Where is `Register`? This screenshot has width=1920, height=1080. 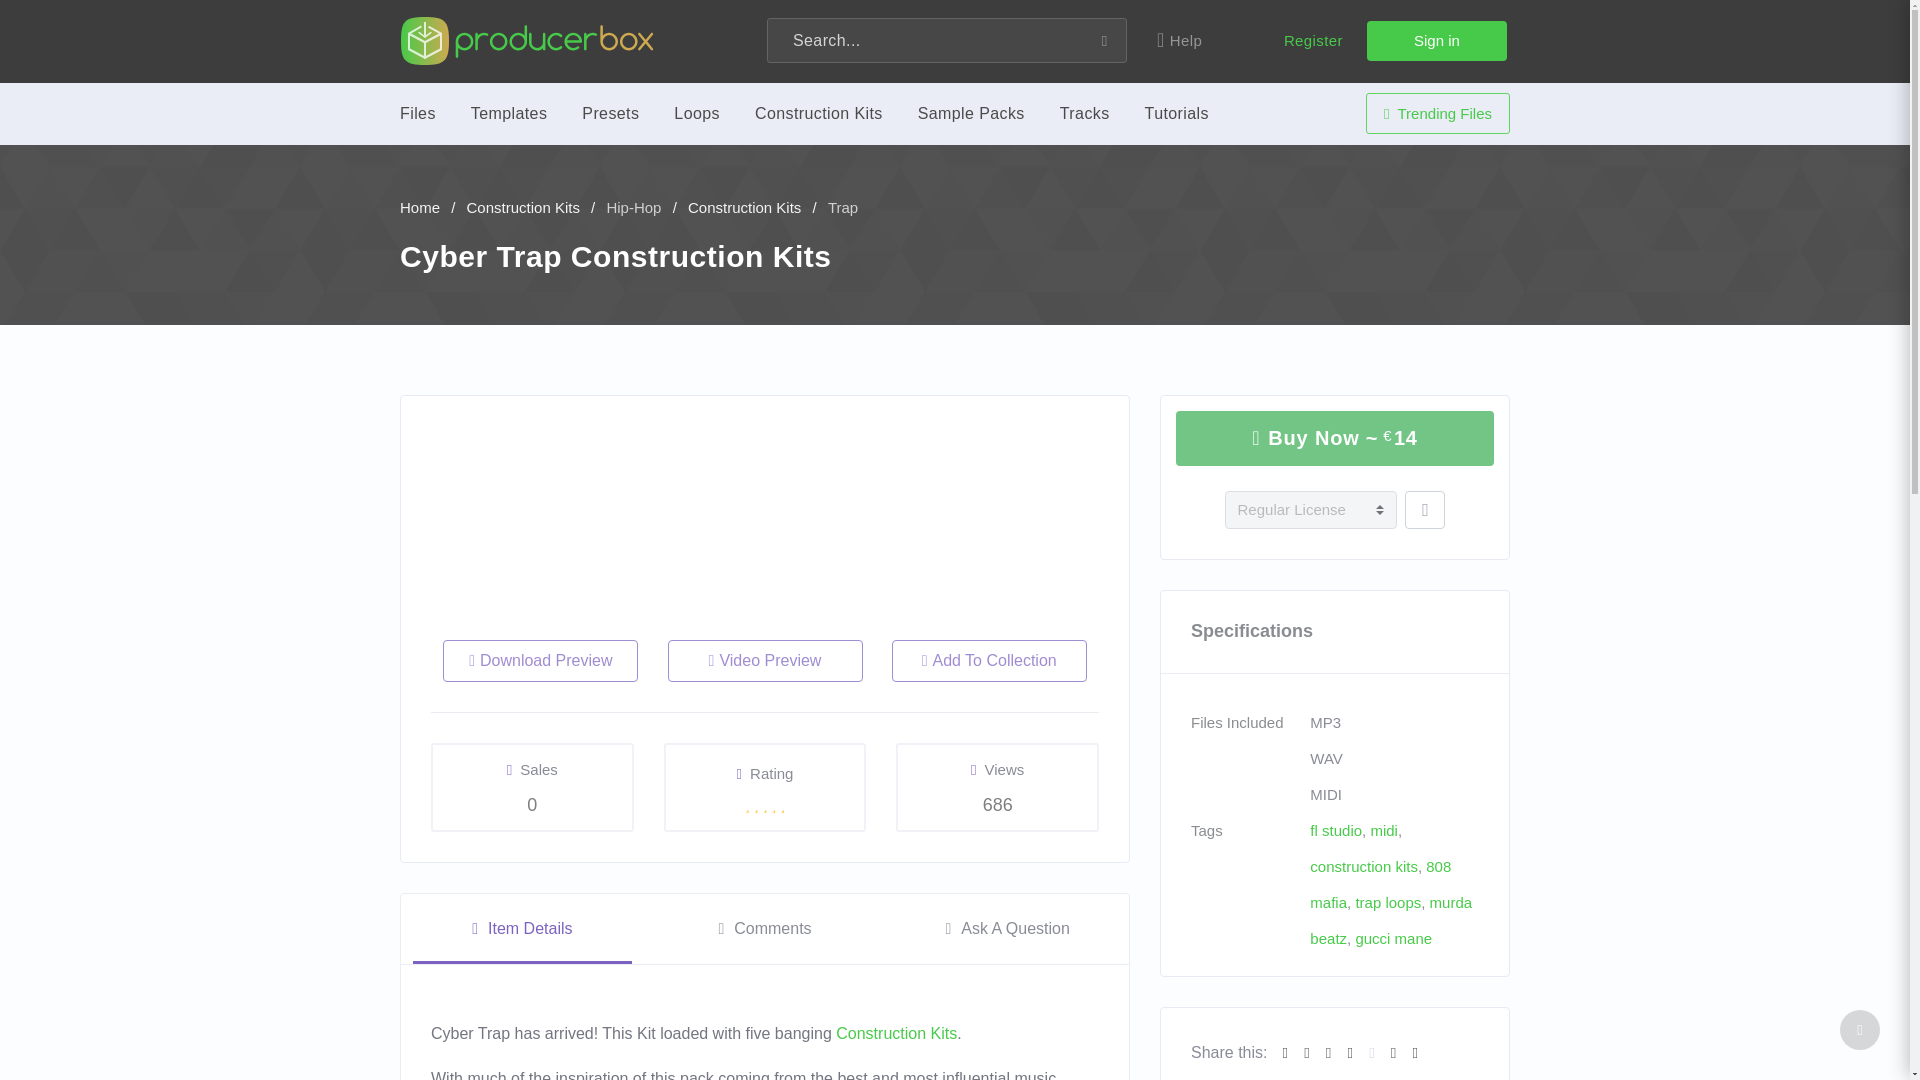
Register is located at coordinates (1313, 41).